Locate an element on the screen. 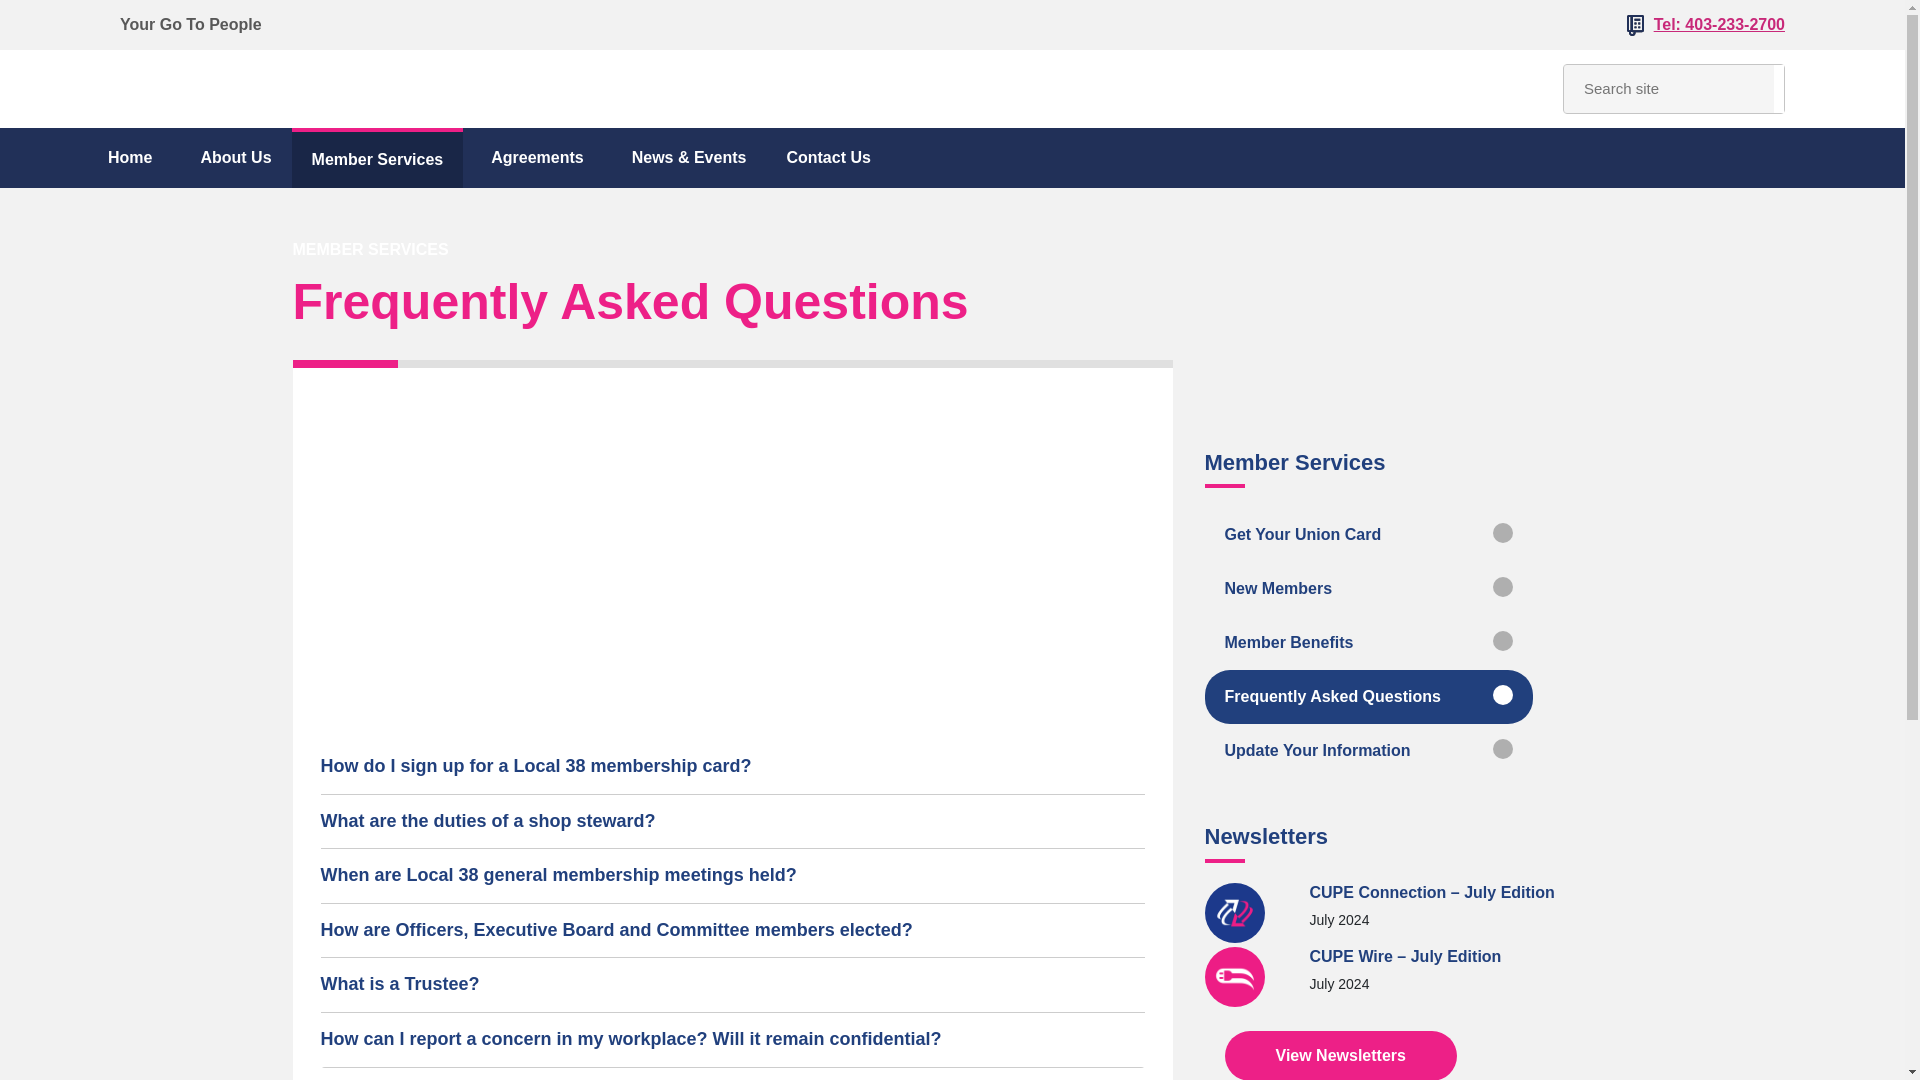 The width and height of the screenshot is (1920, 1080). Agreements is located at coordinates (537, 158).